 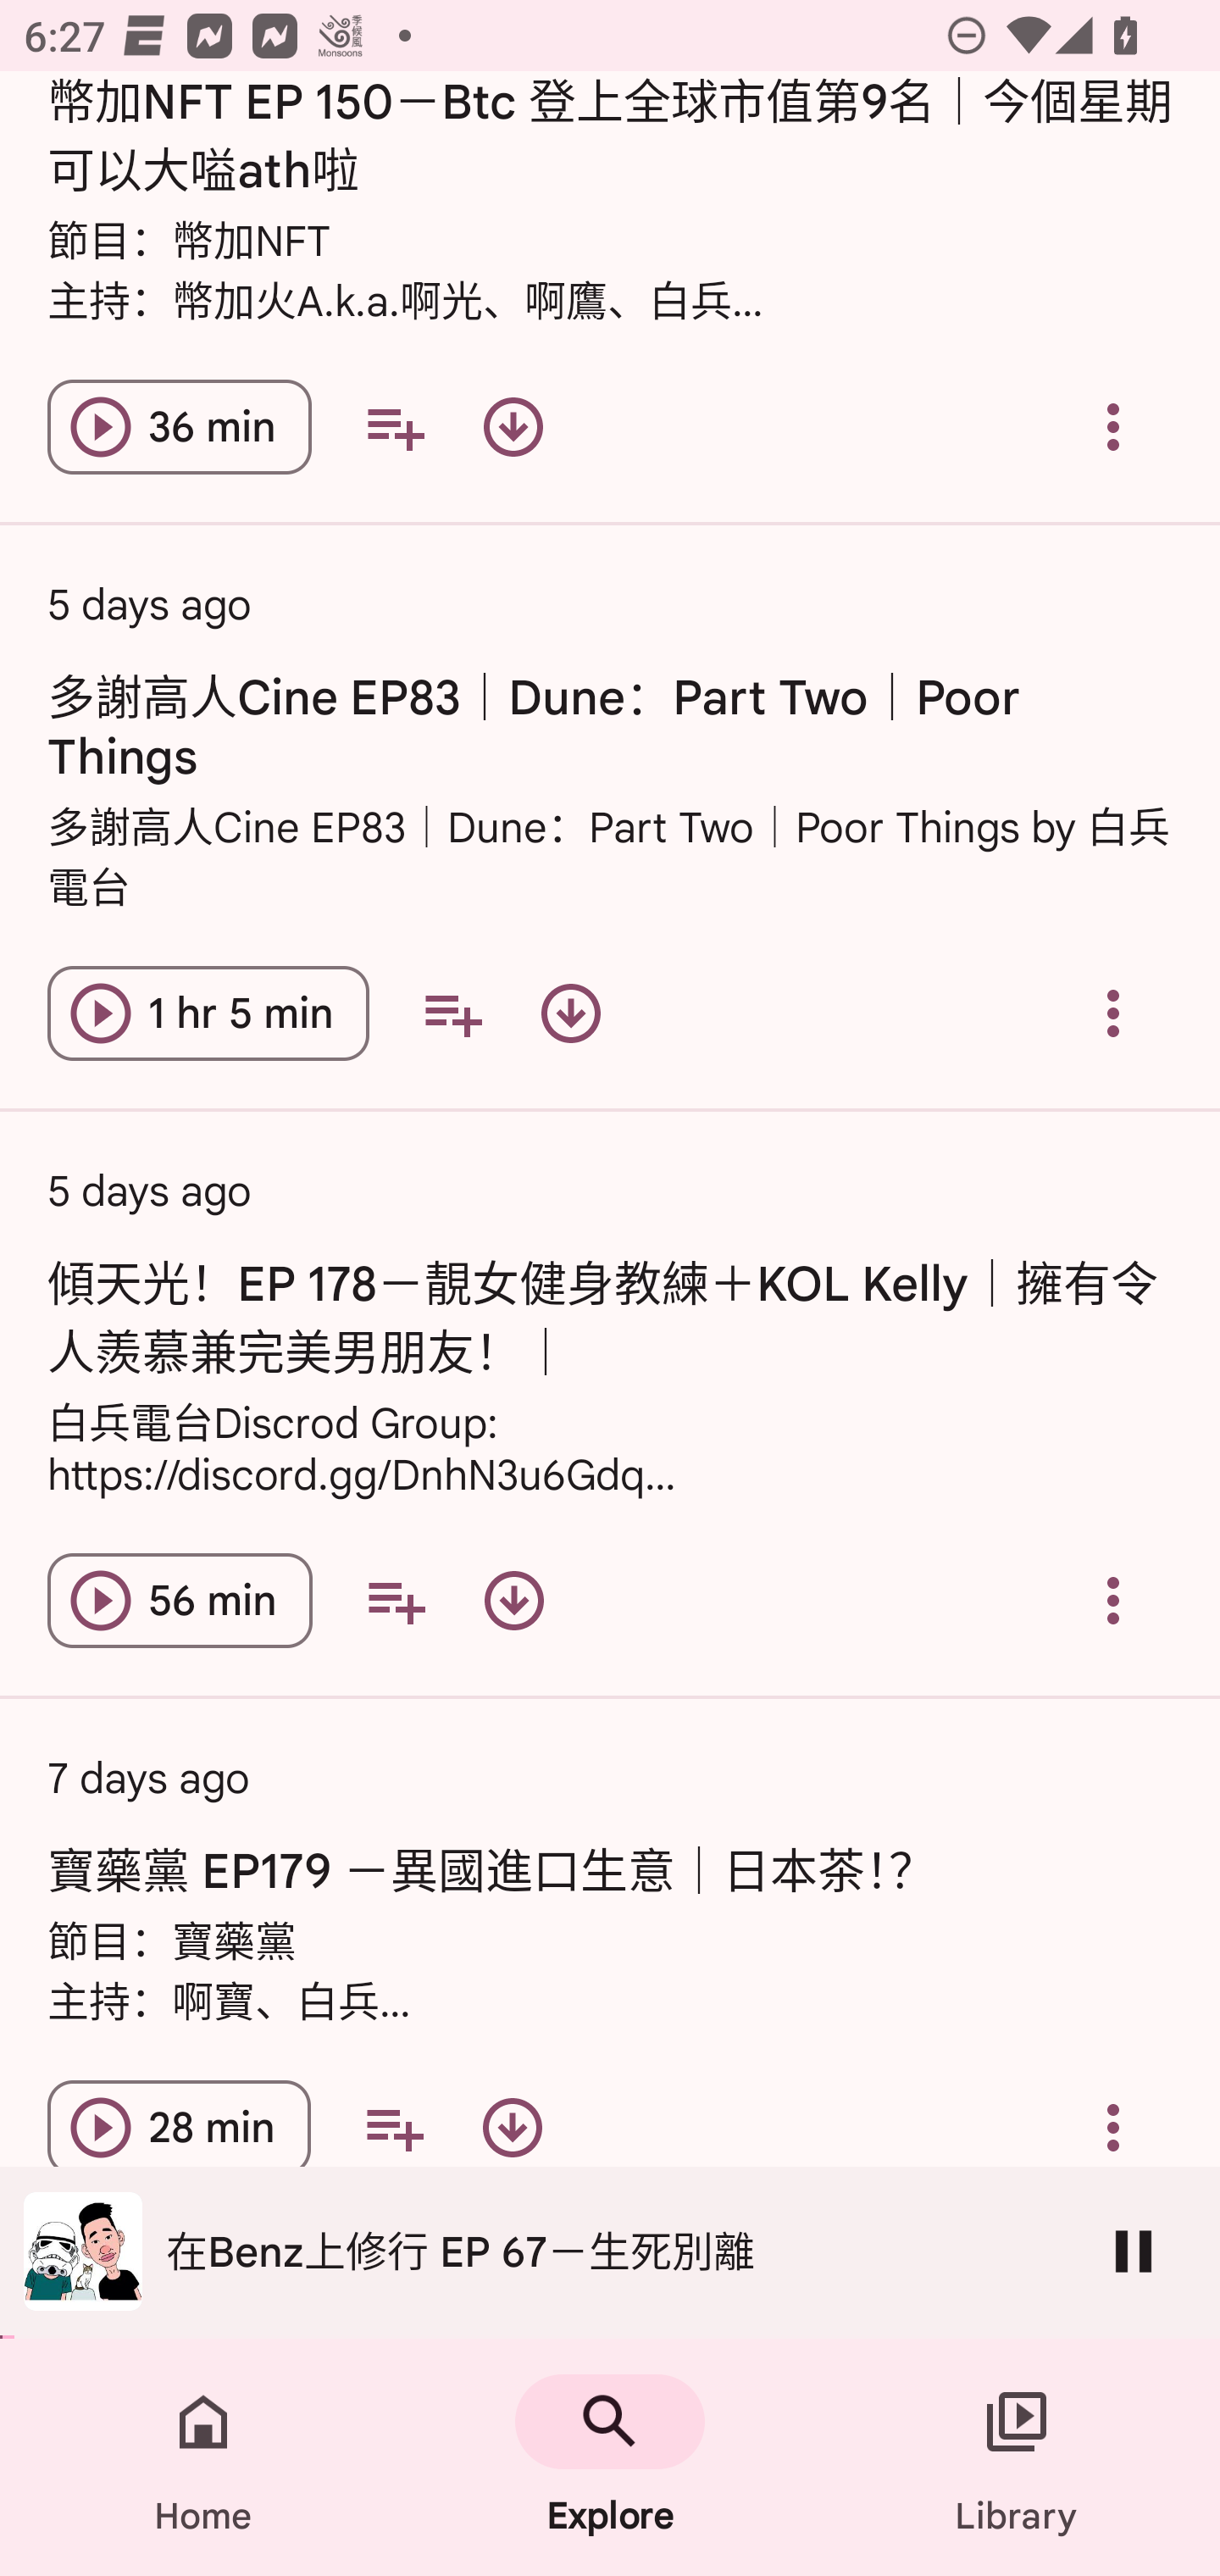 What do you see at coordinates (513, 2127) in the screenshot?
I see `Download episode` at bounding box center [513, 2127].